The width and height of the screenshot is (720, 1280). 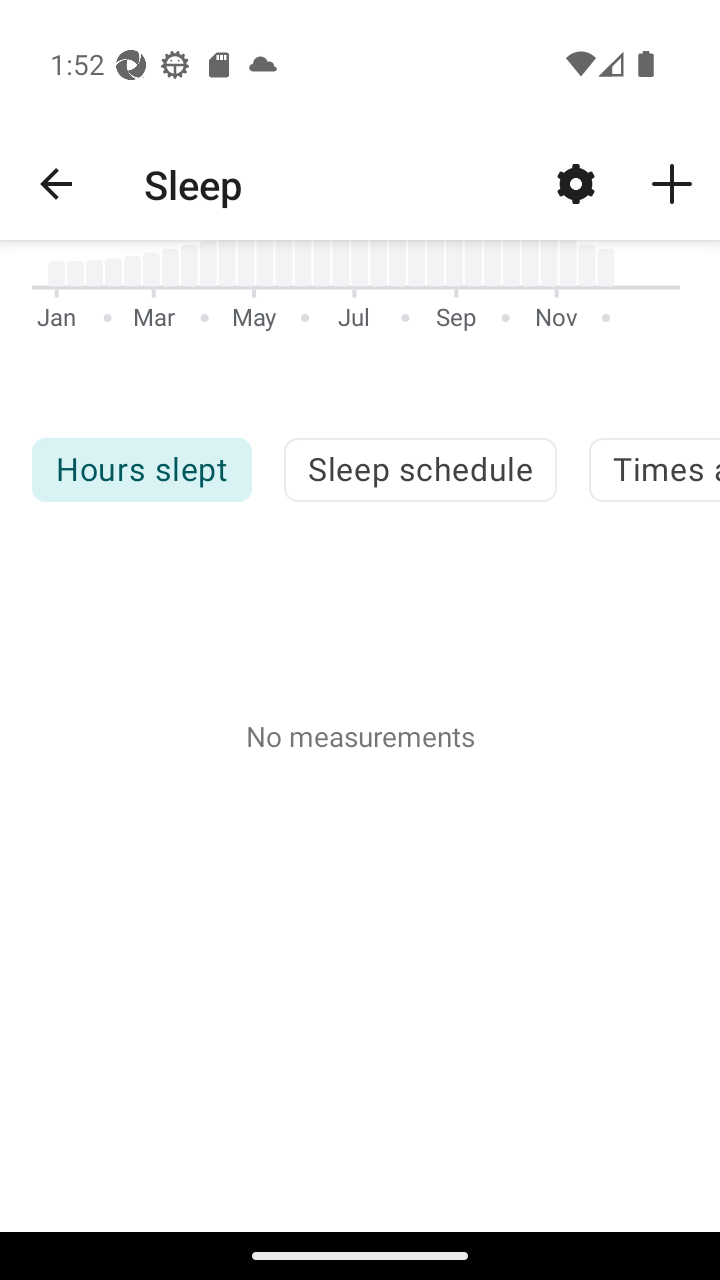 I want to click on Tap to track sleep or
 log a past record, so click(x=672, y=183).